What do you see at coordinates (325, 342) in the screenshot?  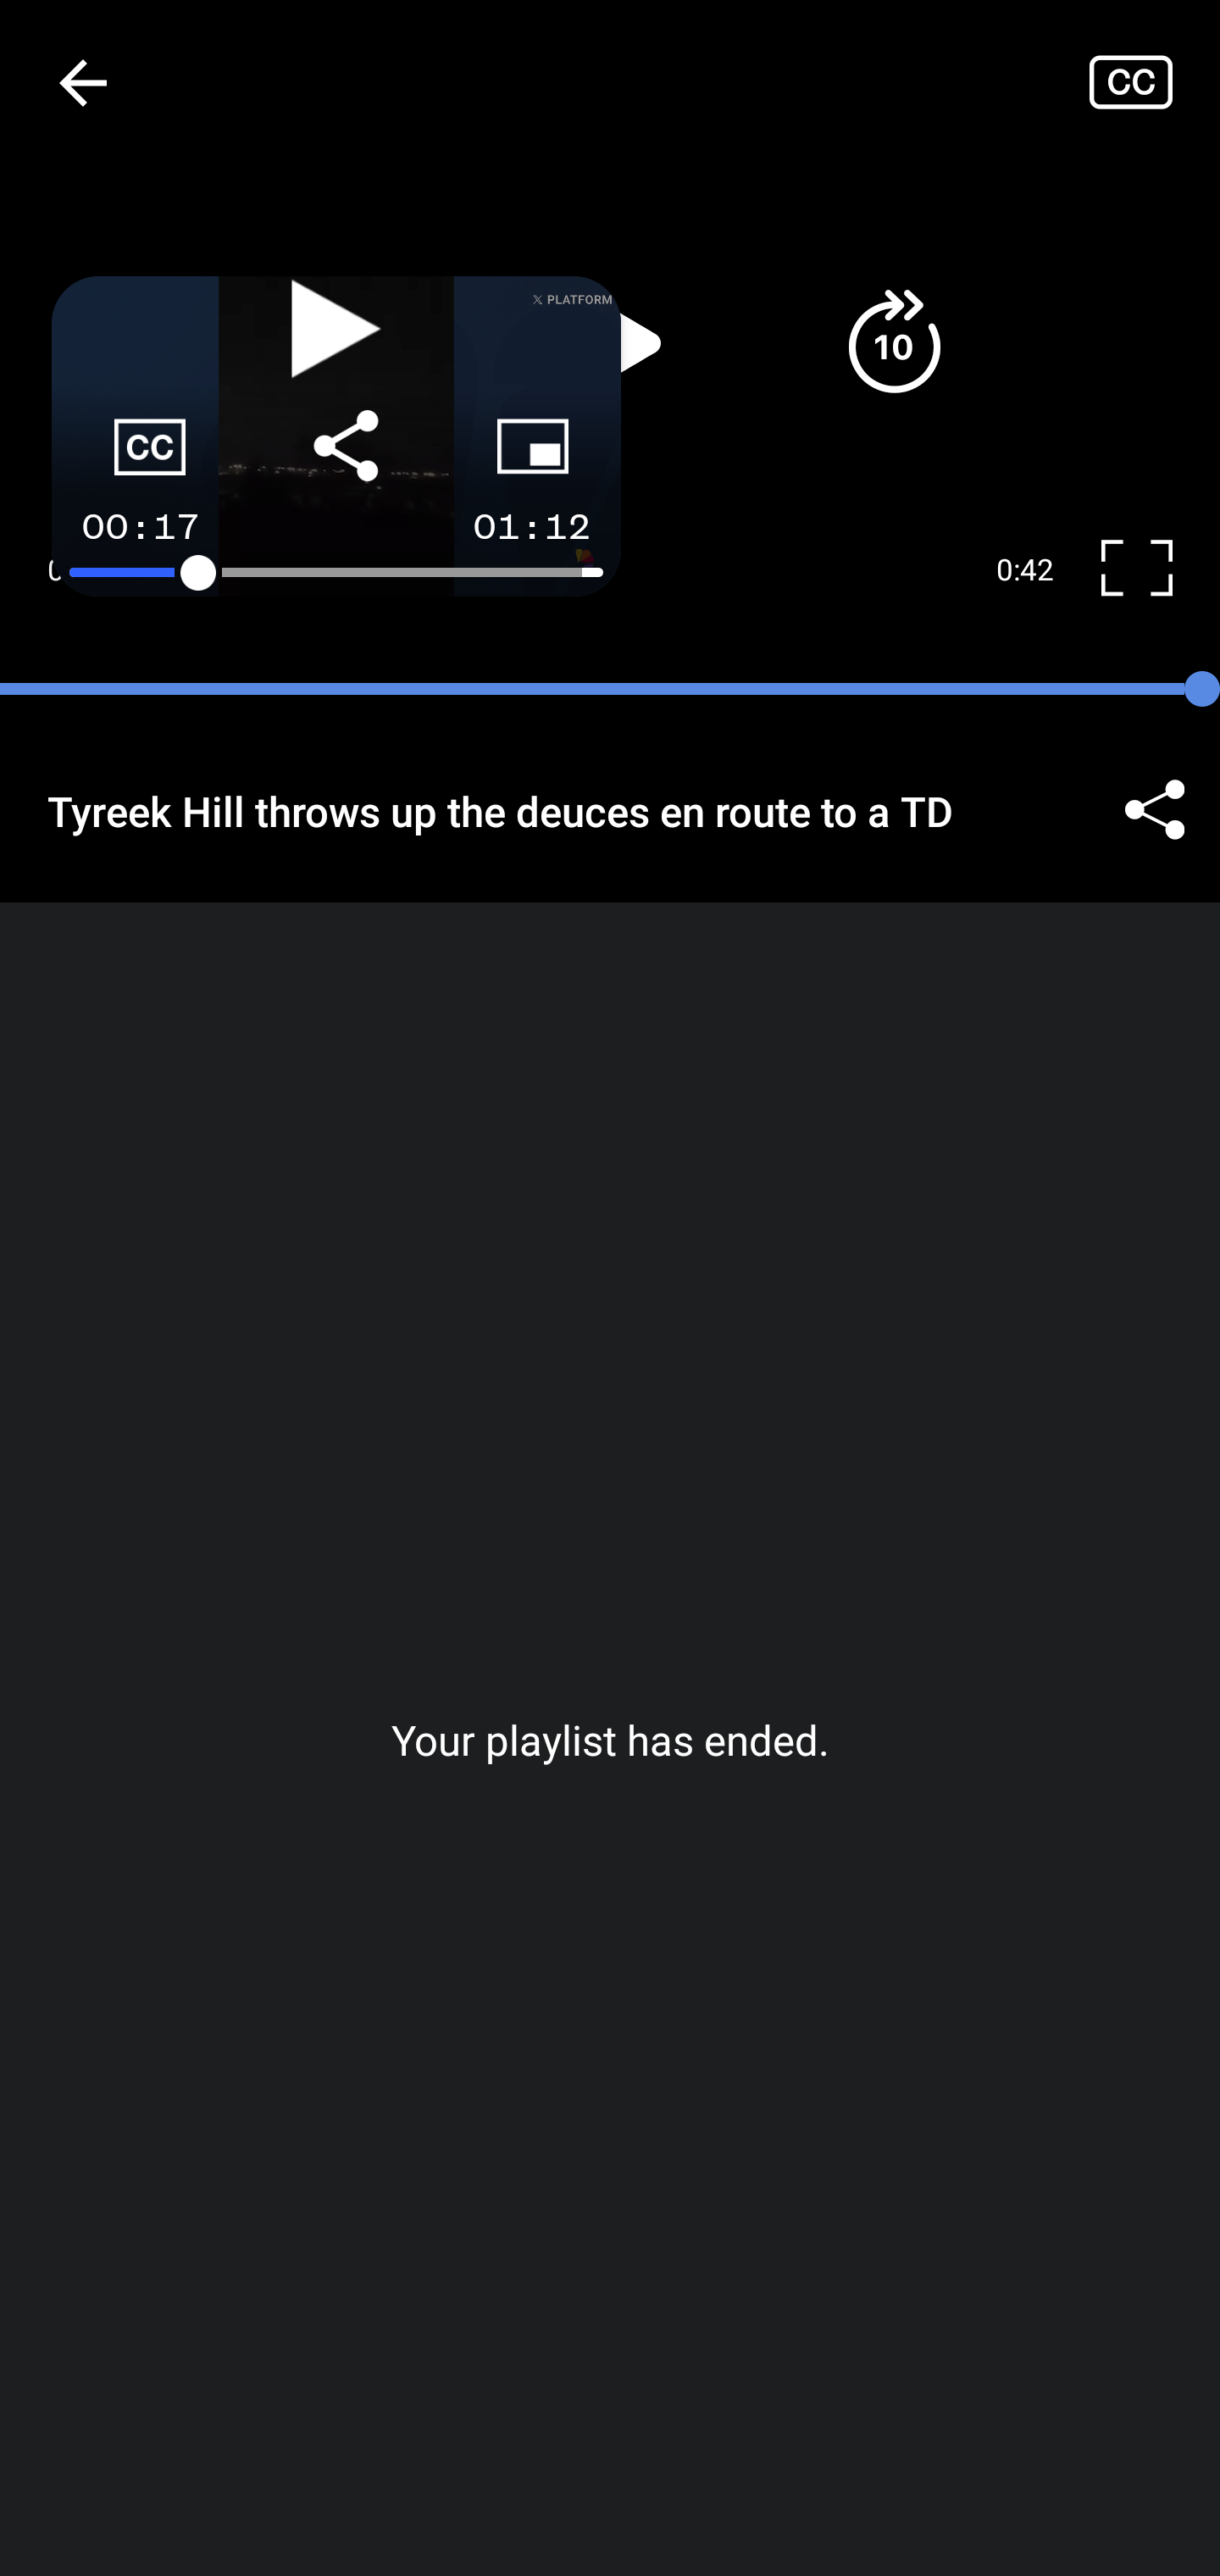 I see `Rewind 10 seconds ` at bounding box center [325, 342].